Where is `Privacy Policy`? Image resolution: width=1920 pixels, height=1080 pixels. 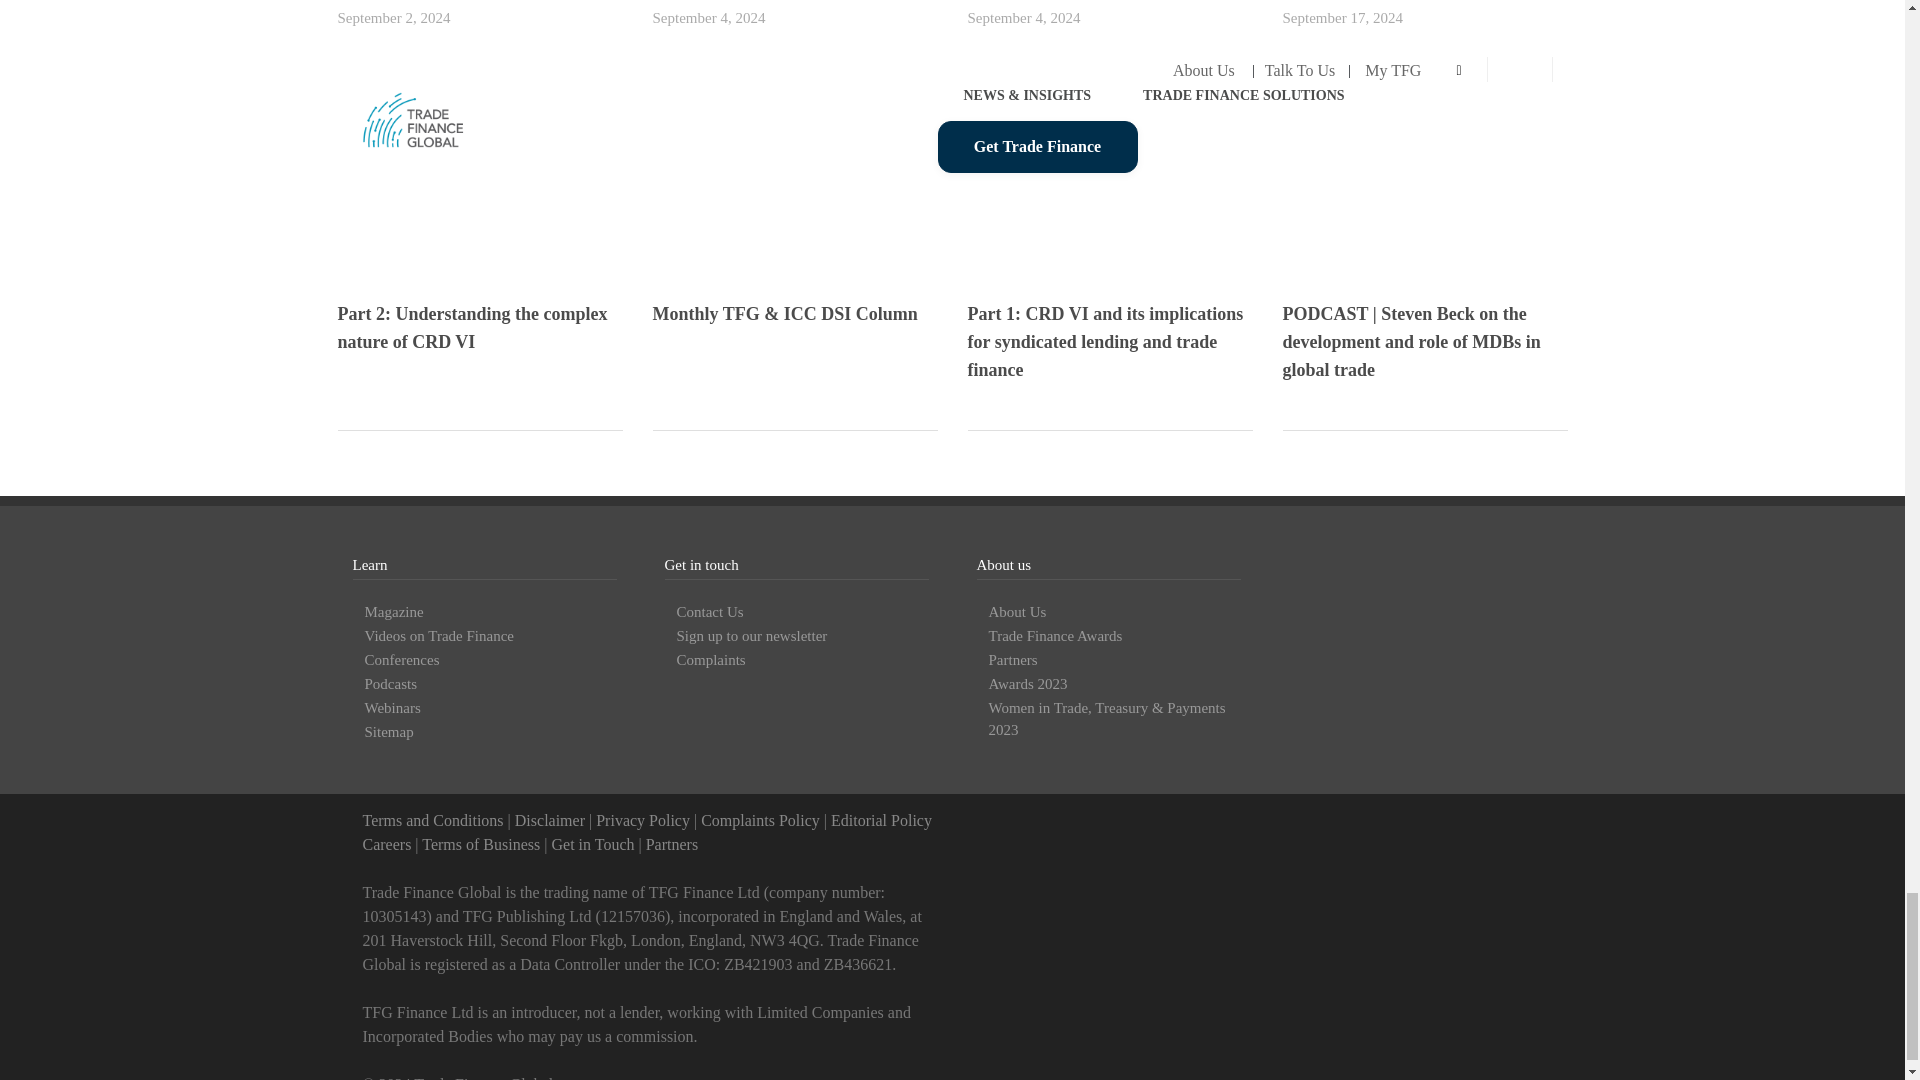 Privacy Policy is located at coordinates (642, 820).